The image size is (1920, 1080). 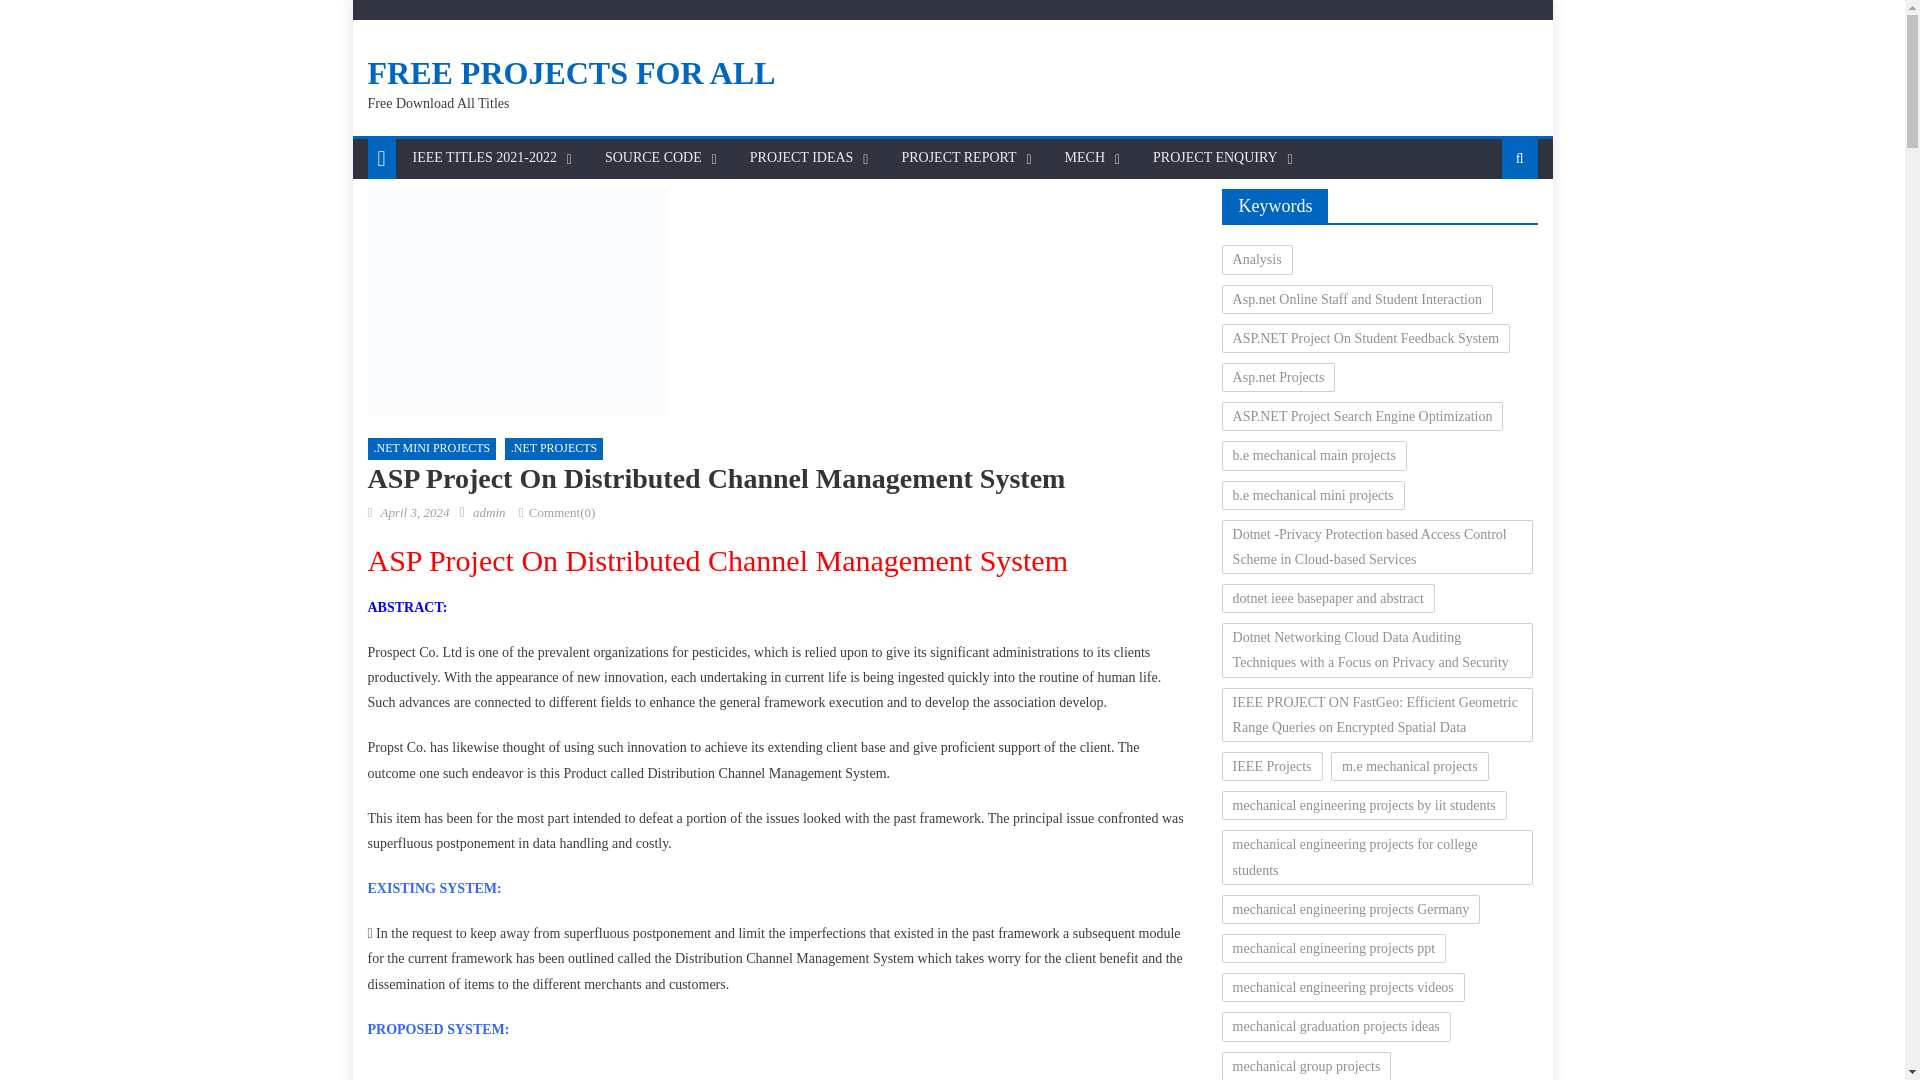 I want to click on SOURCE CODE, so click(x=652, y=158).